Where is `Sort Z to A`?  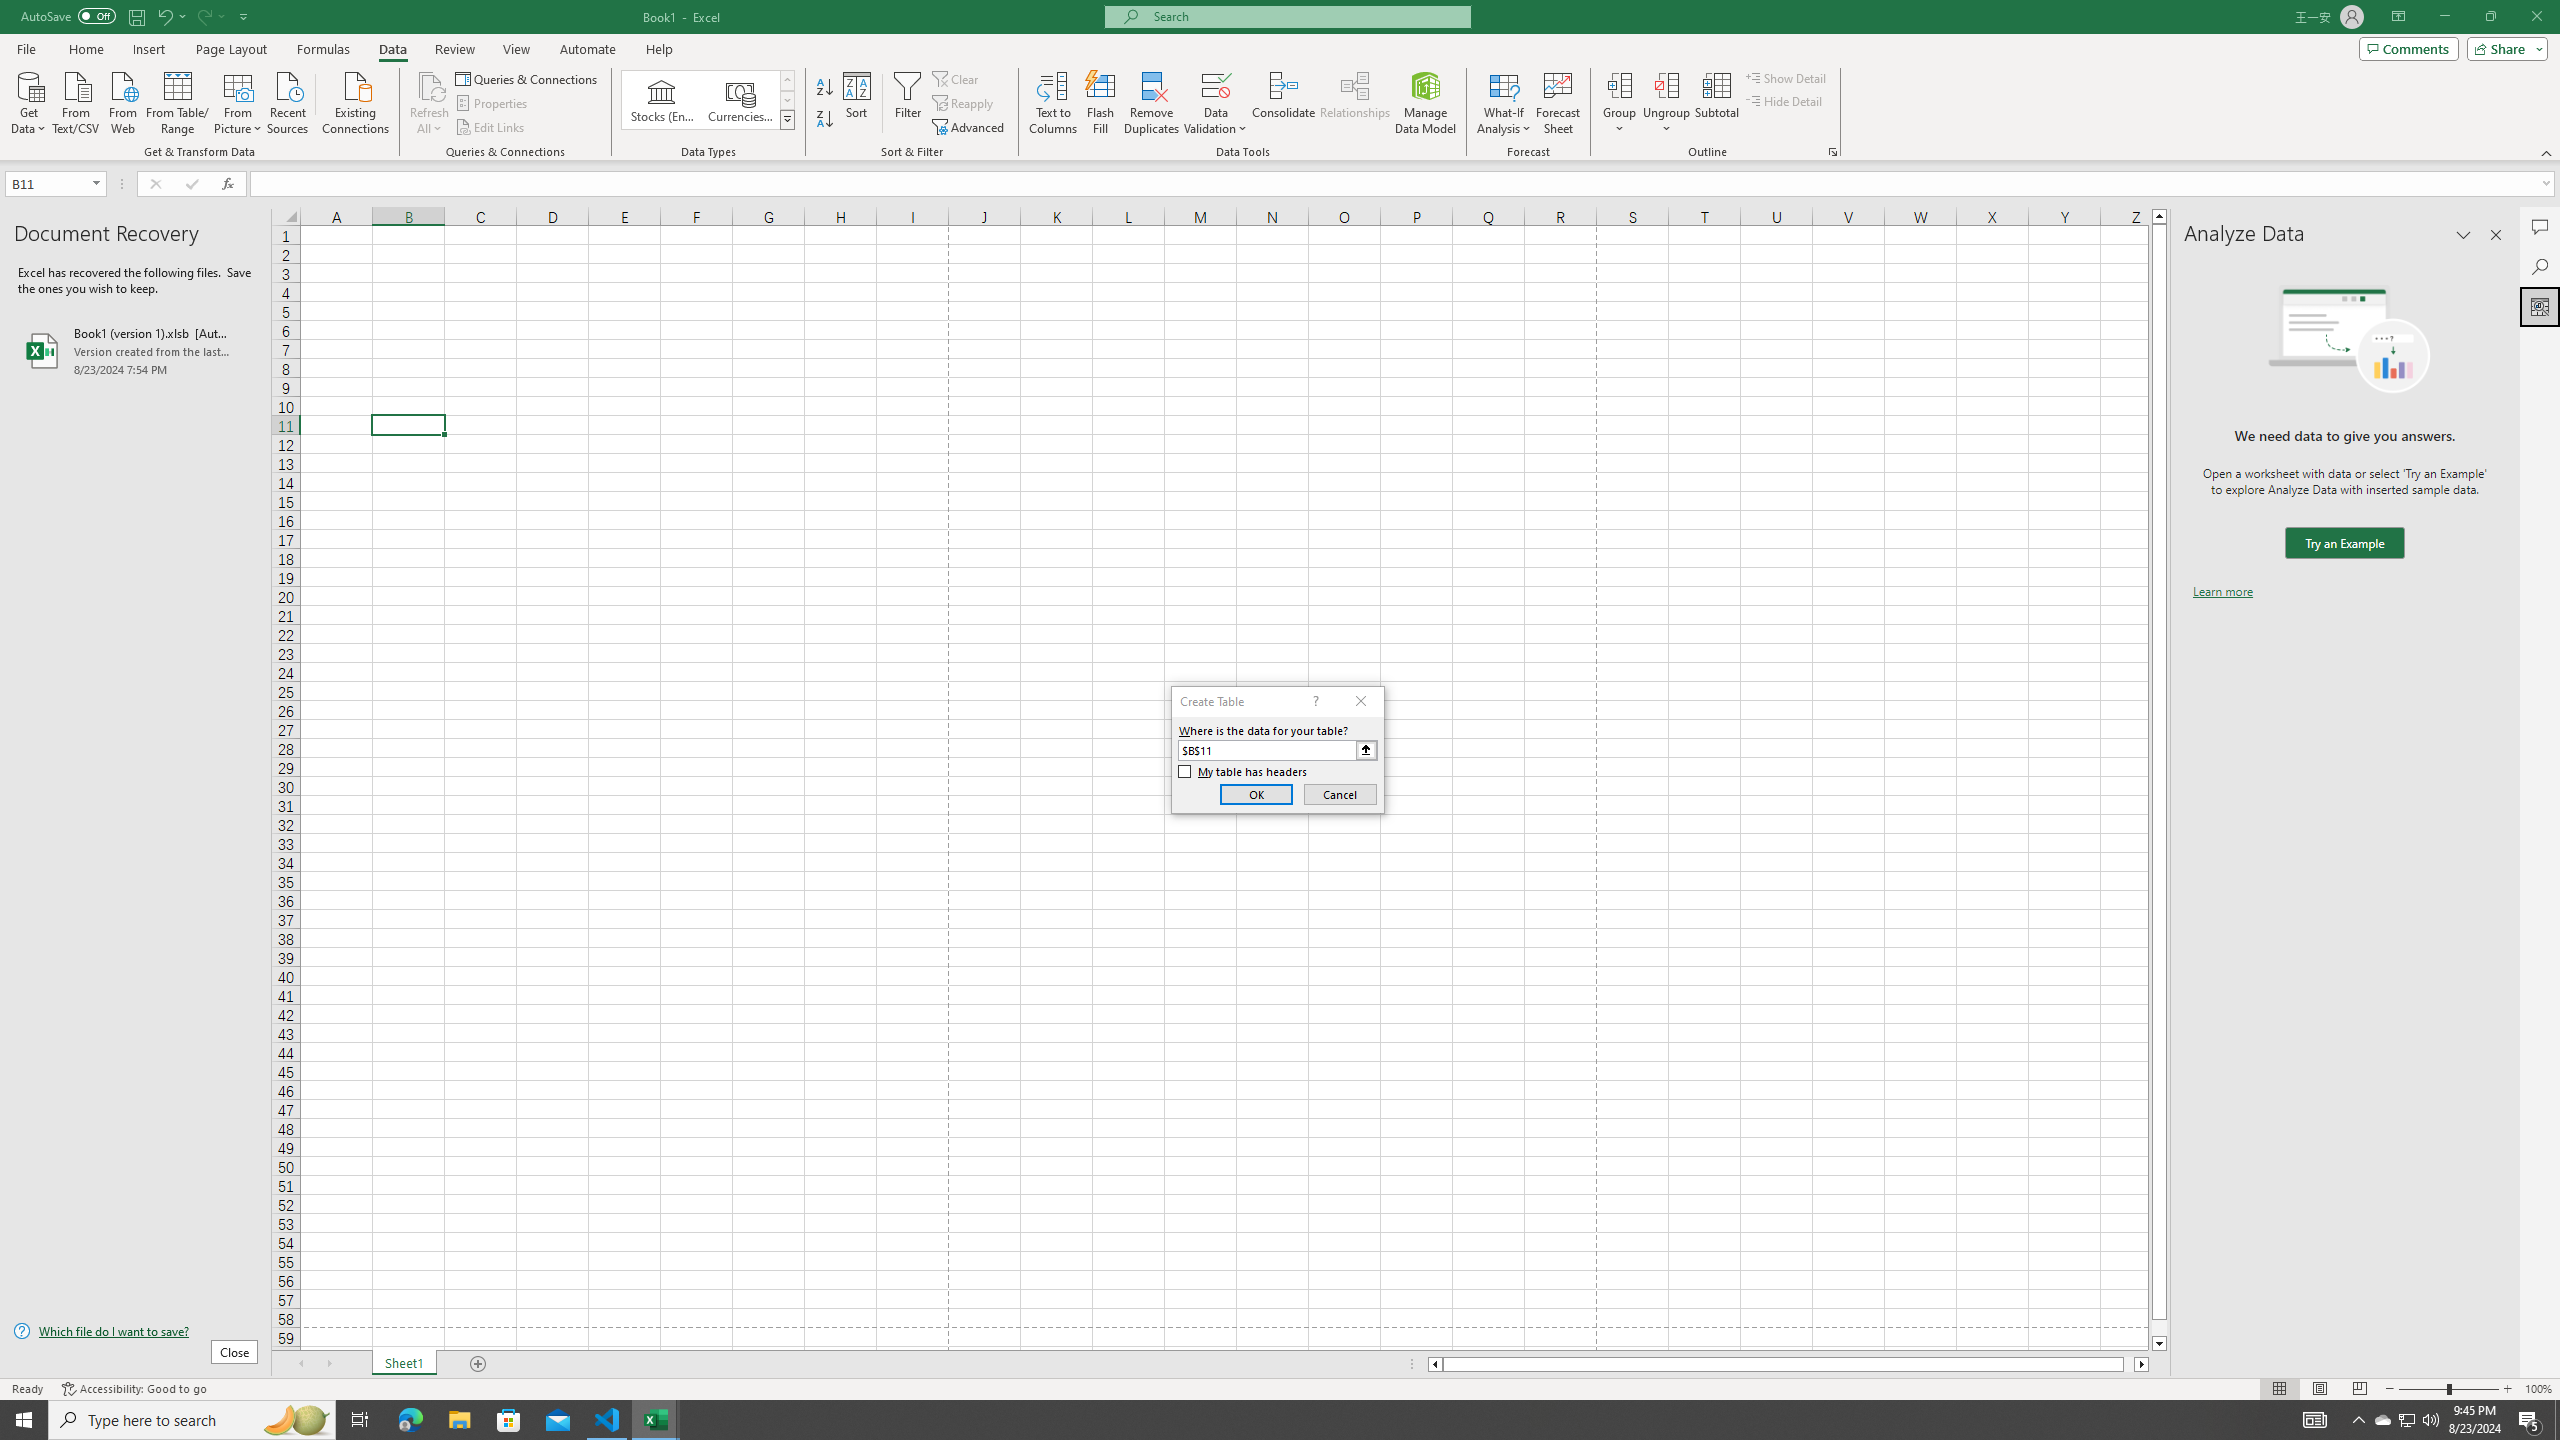
Sort Z to A is located at coordinates (826, 120).